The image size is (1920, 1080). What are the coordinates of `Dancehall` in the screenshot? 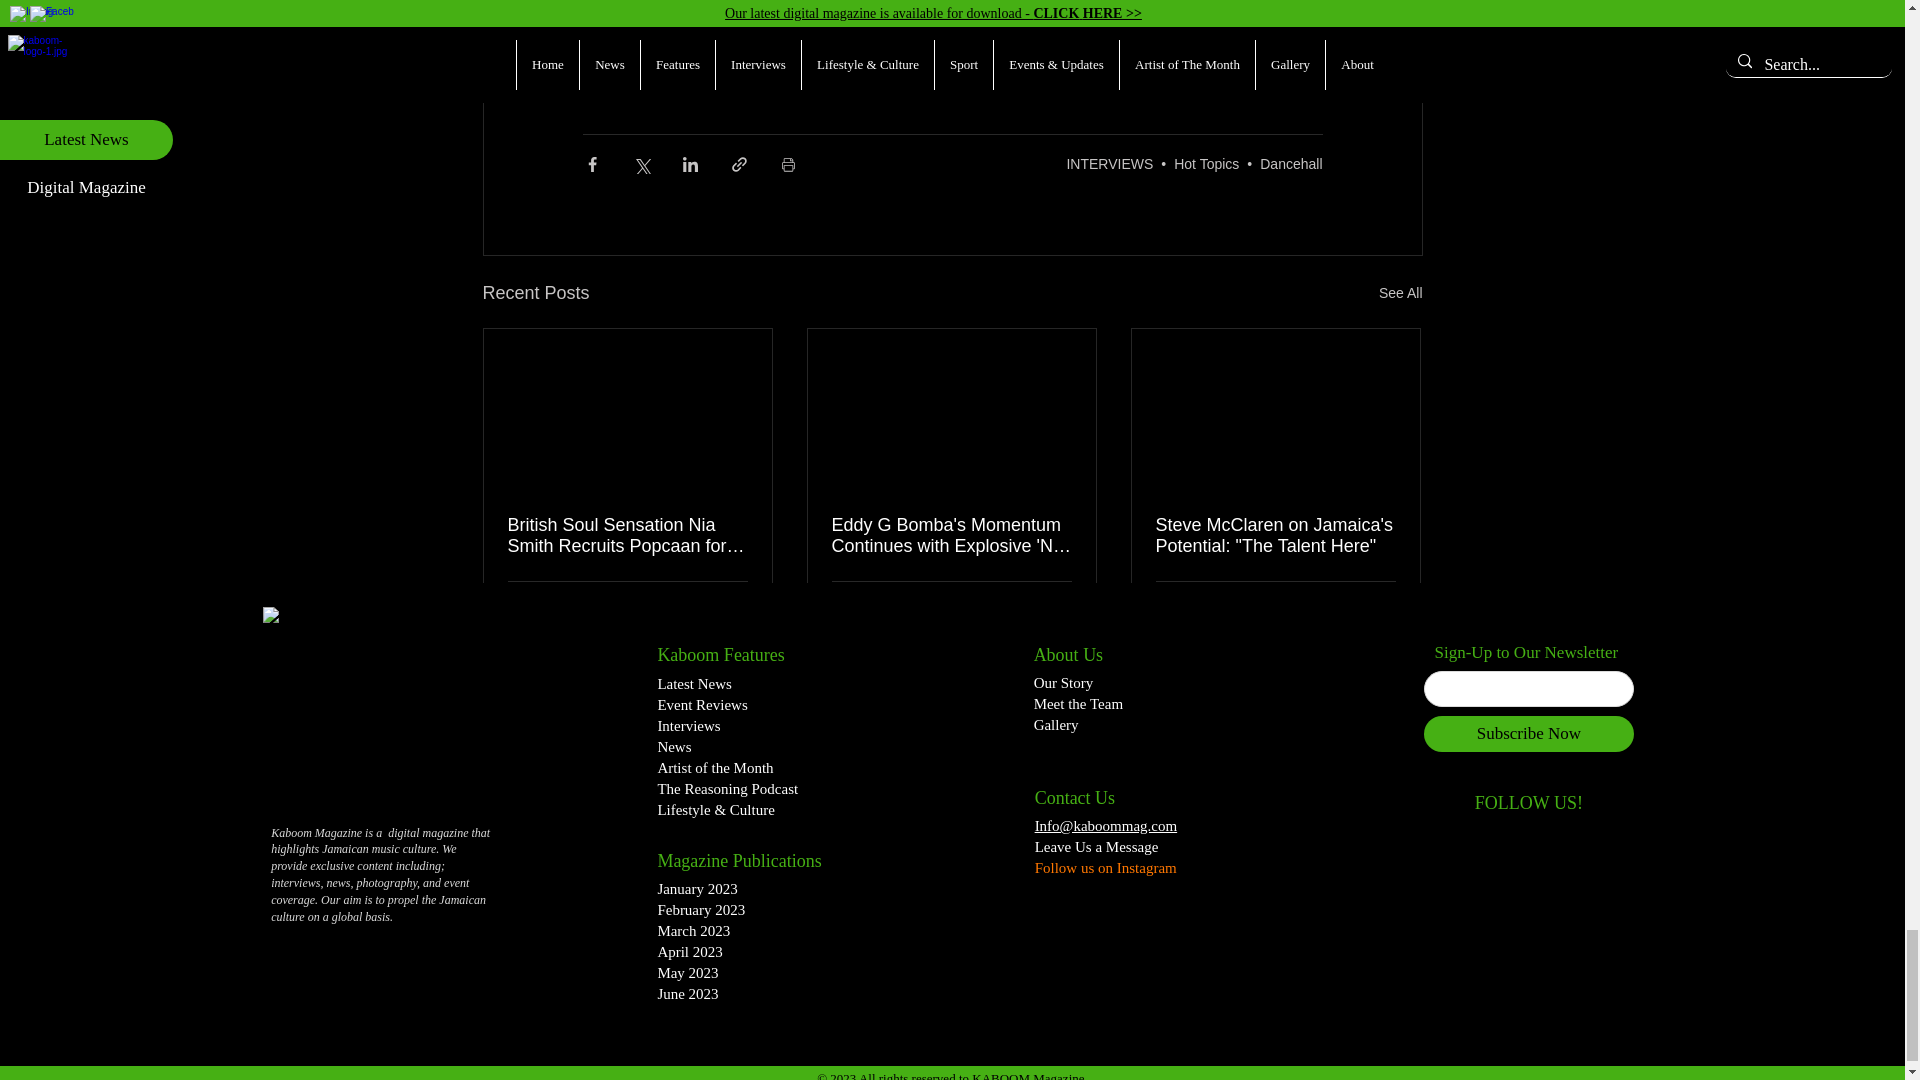 It's located at (1290, 163).